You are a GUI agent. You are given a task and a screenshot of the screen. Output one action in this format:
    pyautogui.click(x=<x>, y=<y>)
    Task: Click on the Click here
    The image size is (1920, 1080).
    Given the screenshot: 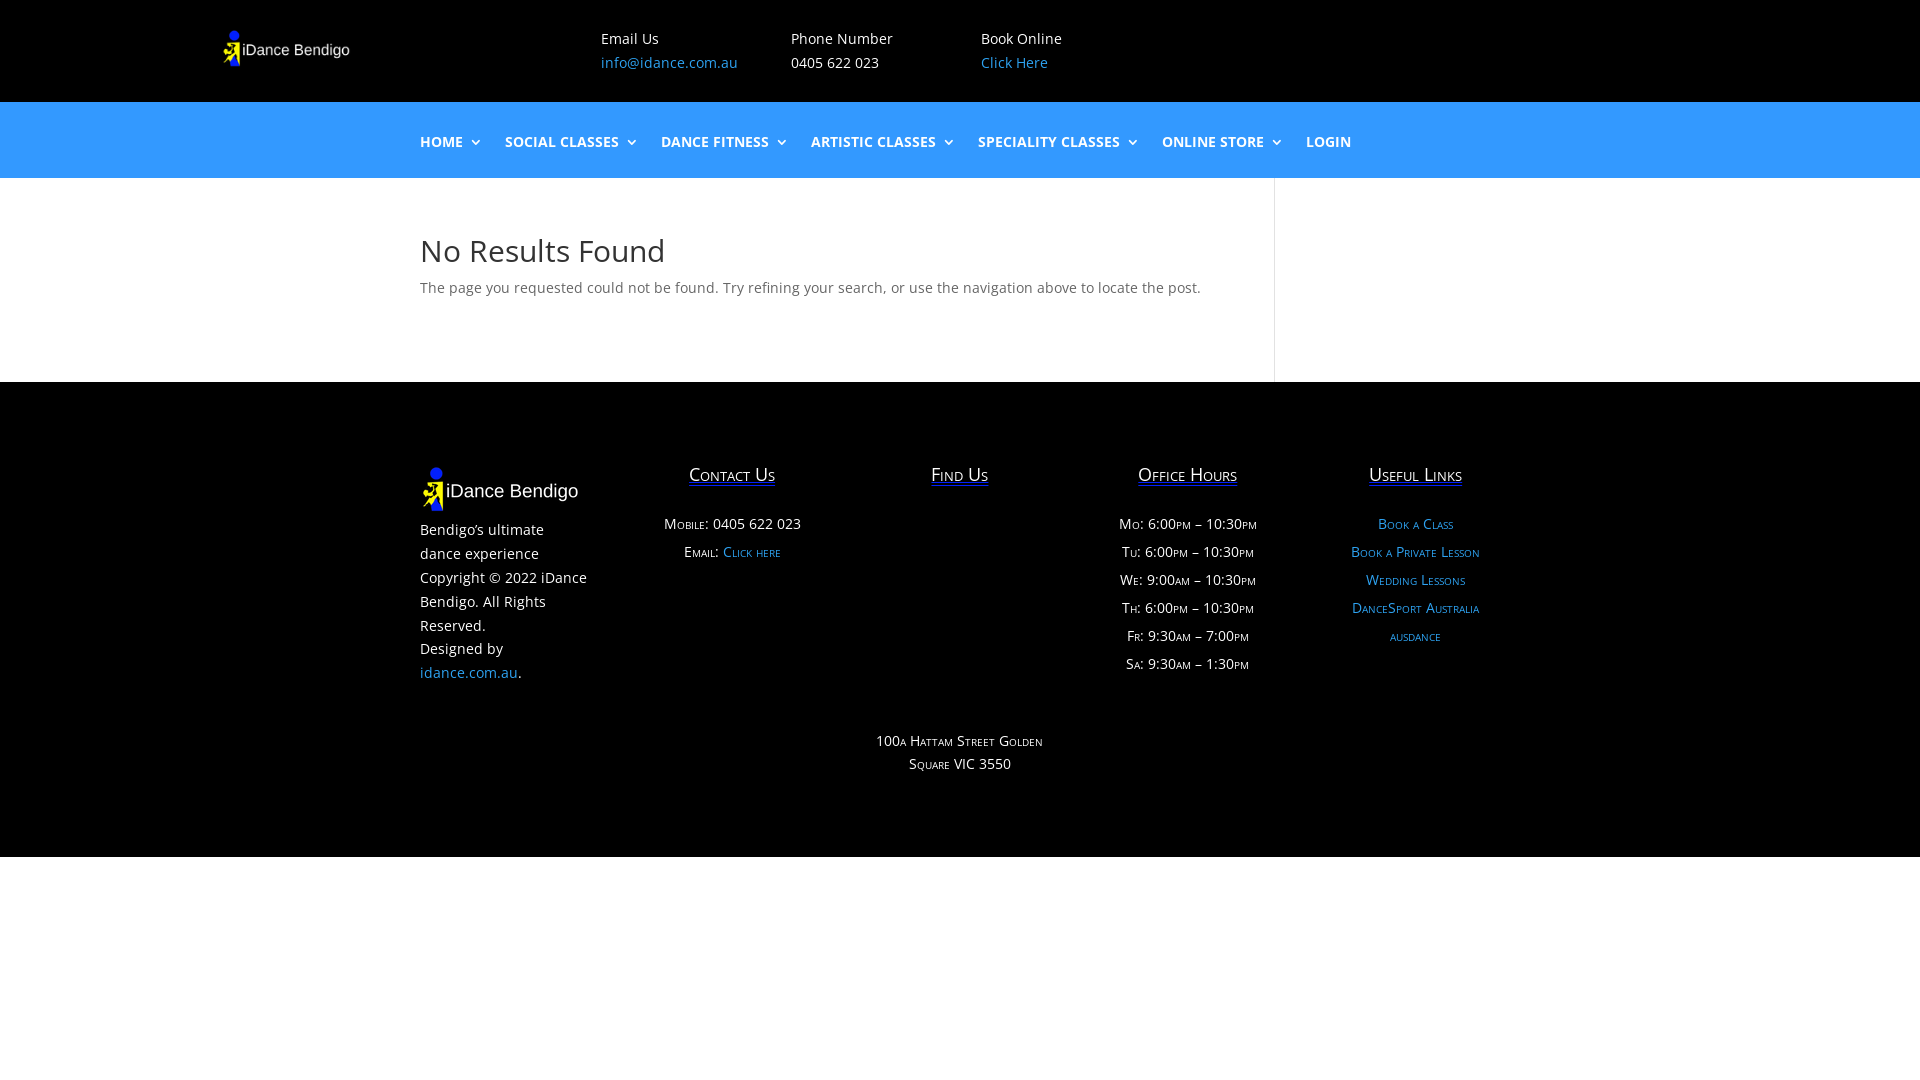 What is the action you would take?
    pyautogui.click(x=752, y=552)
    